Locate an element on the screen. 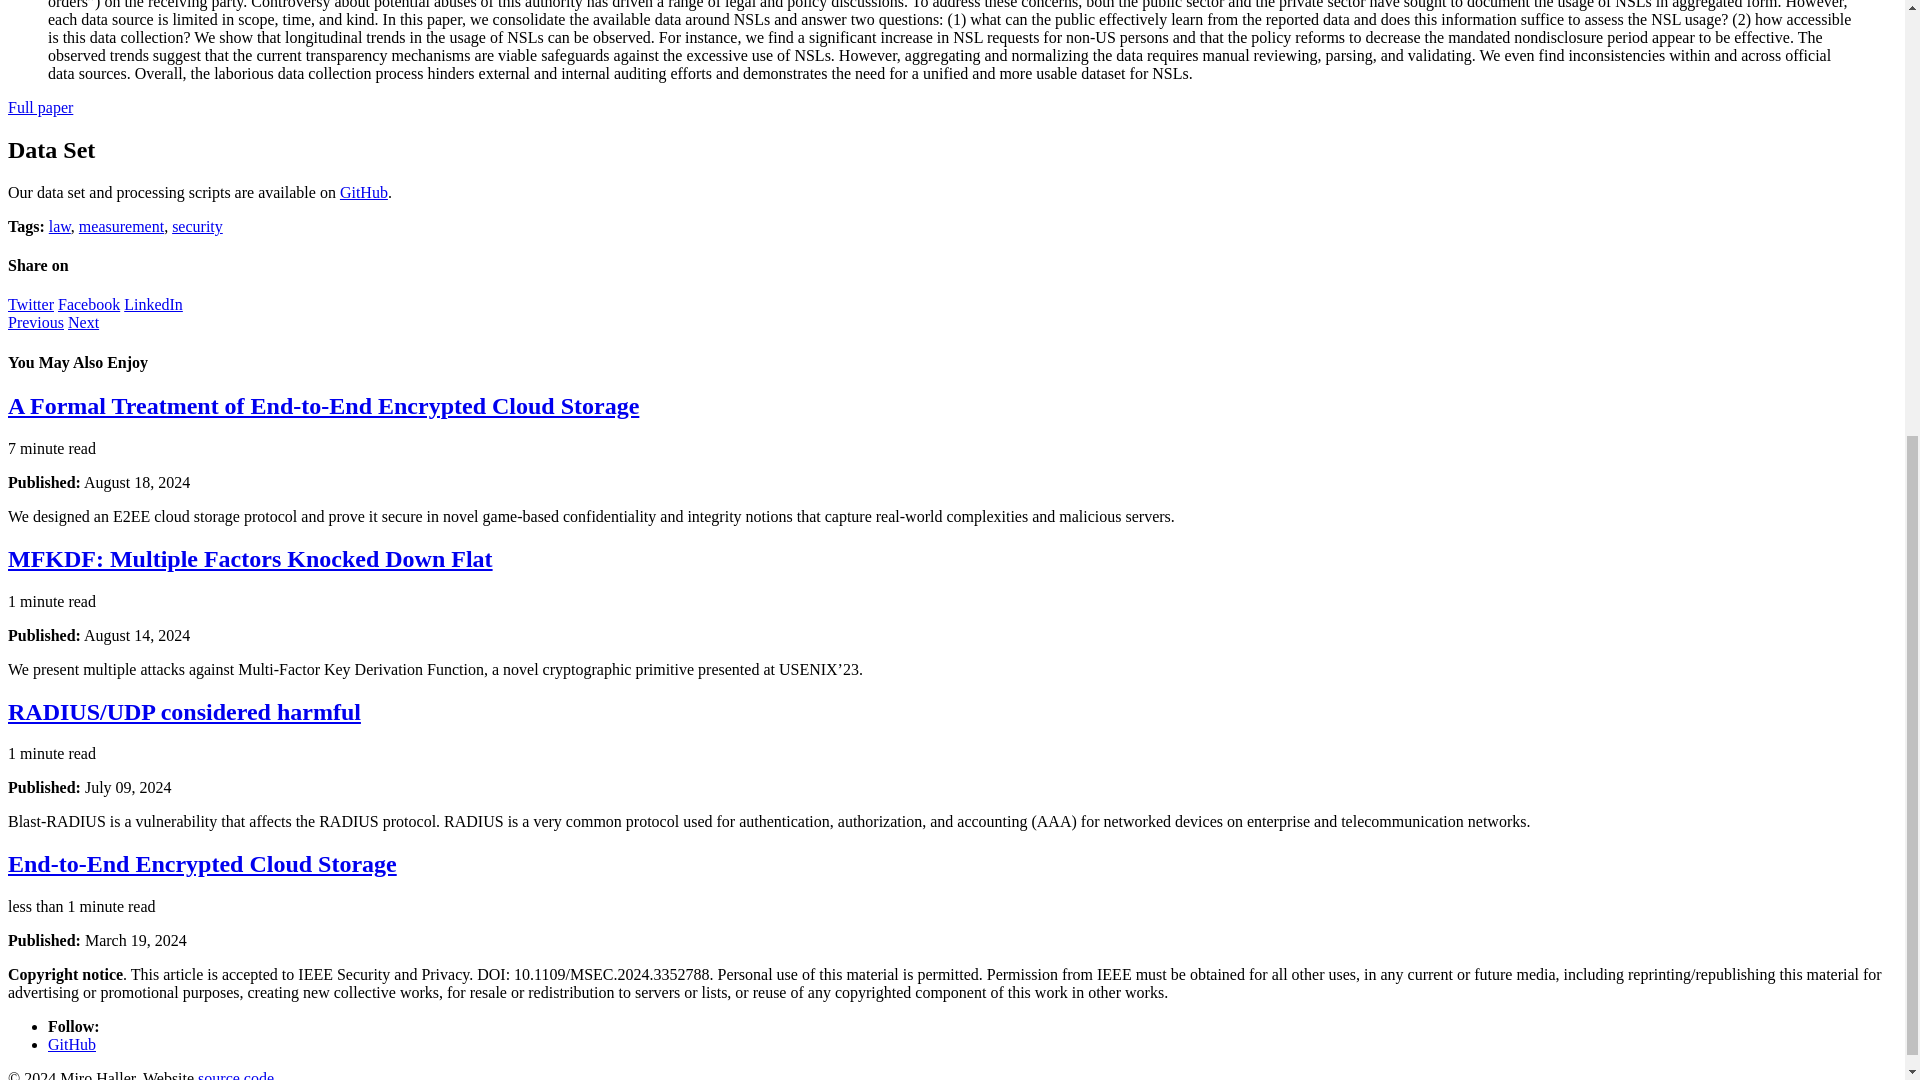 This screenshot has height=1080, width=1920. measurement is located at coordinates (120, 226).